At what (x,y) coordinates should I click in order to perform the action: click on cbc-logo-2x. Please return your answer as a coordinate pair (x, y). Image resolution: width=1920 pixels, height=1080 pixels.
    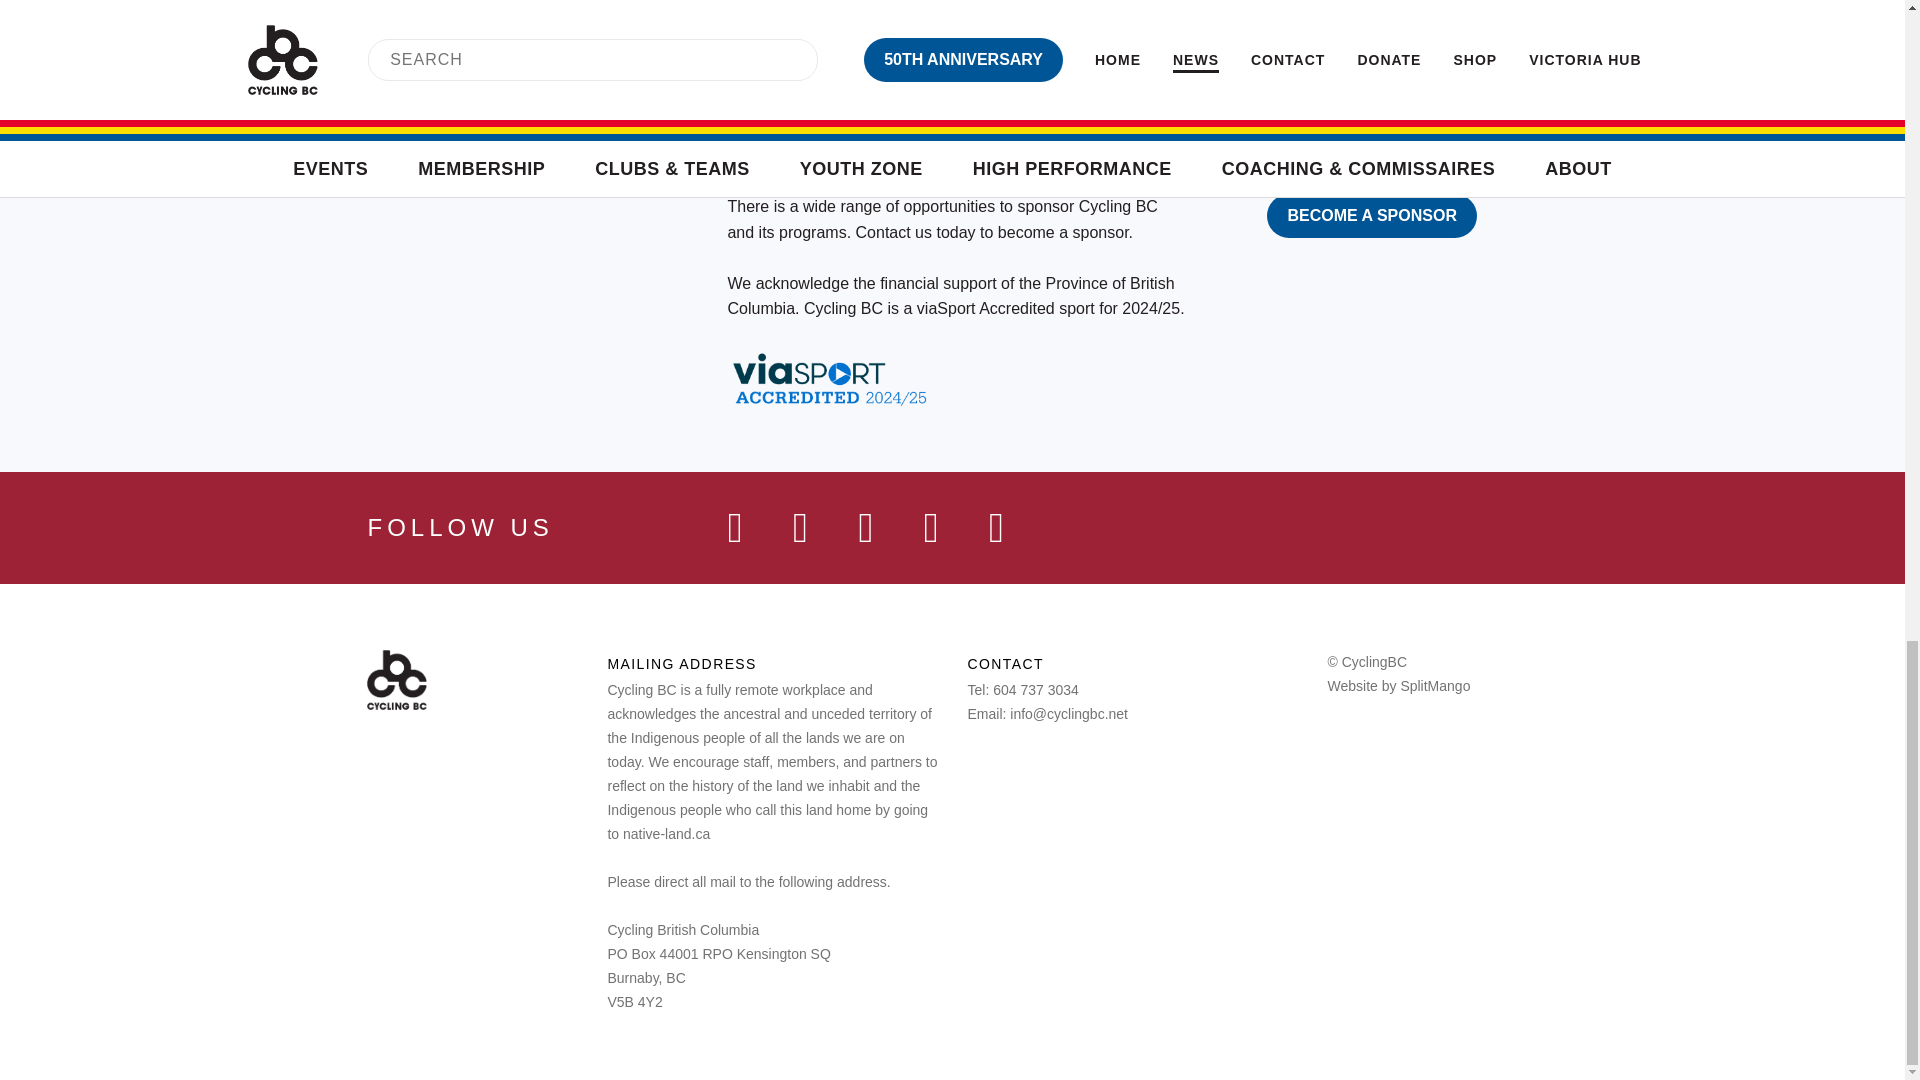
    Looking at the image, I should click on (396, 680).